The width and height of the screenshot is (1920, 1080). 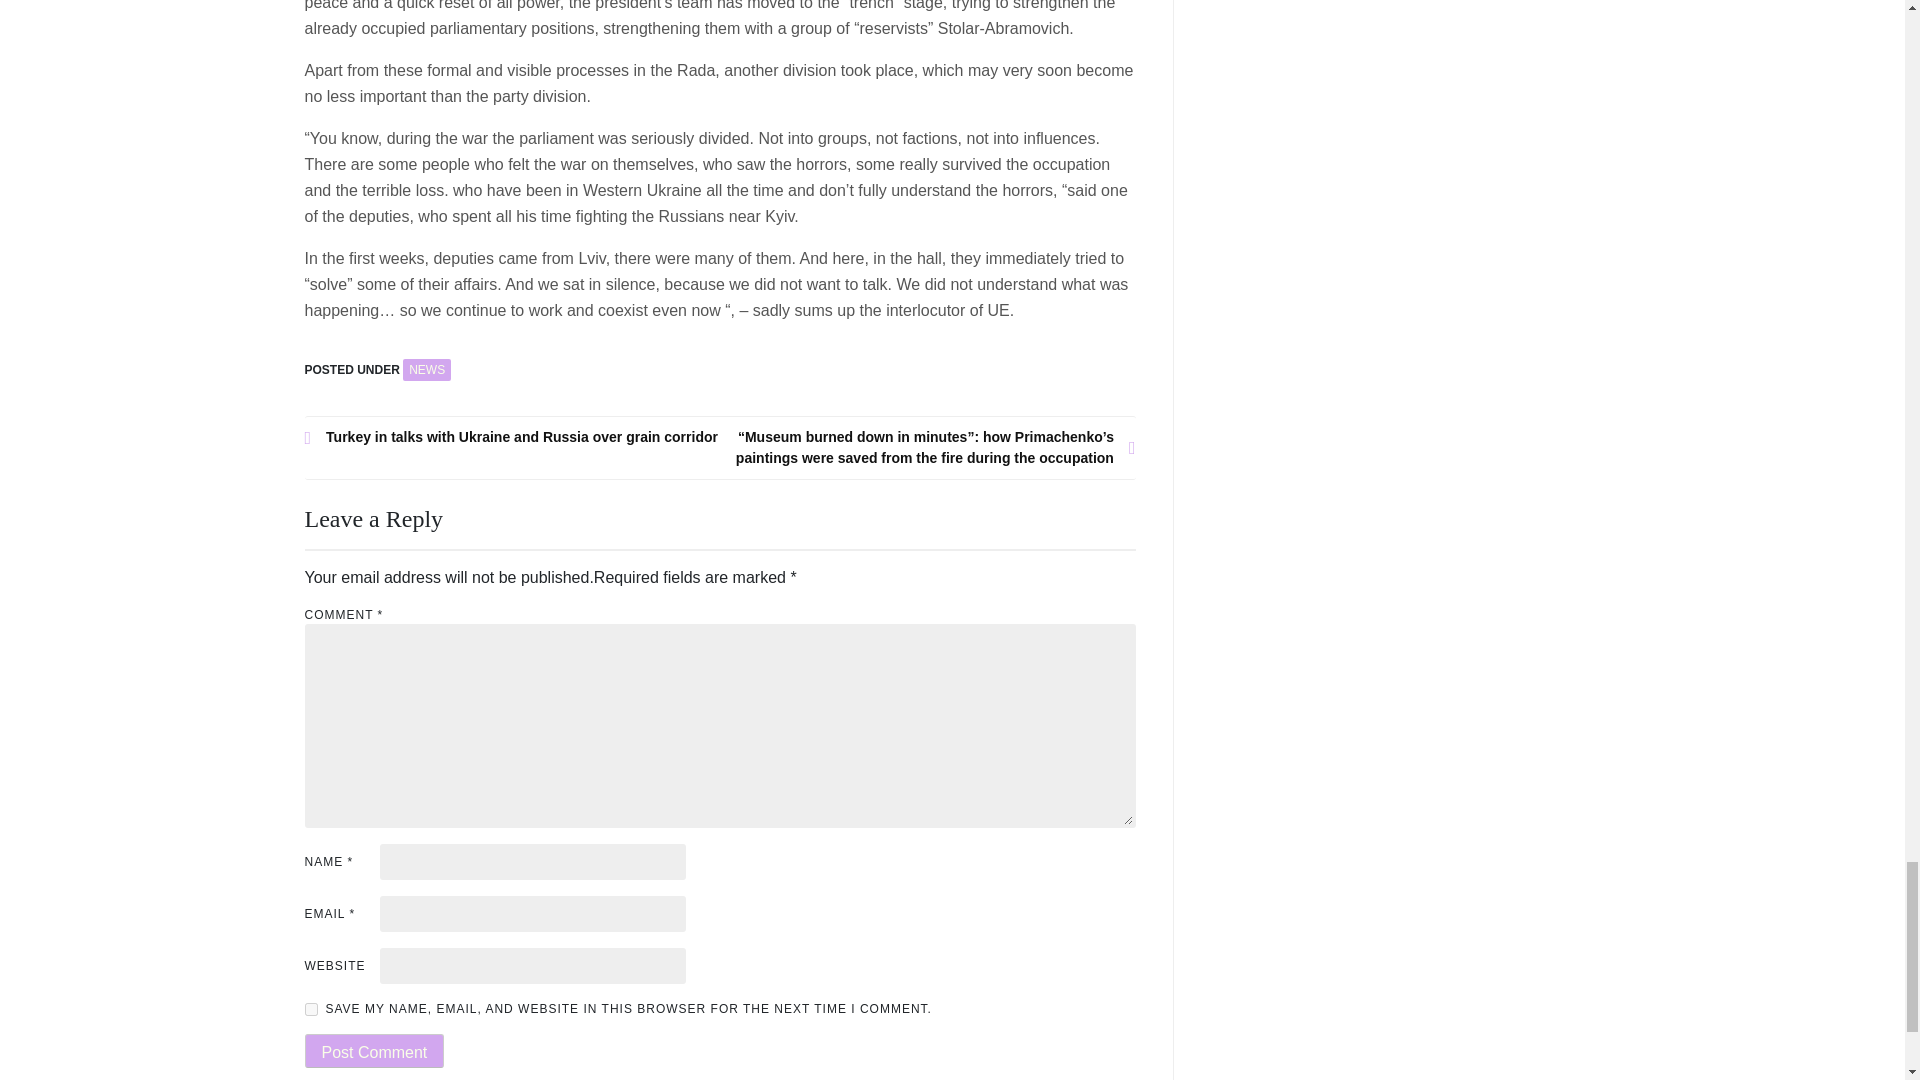 What do you see at coordinates (310, 1010) in the screenshot?
I see `yes` at bounding box center [310, 1010].